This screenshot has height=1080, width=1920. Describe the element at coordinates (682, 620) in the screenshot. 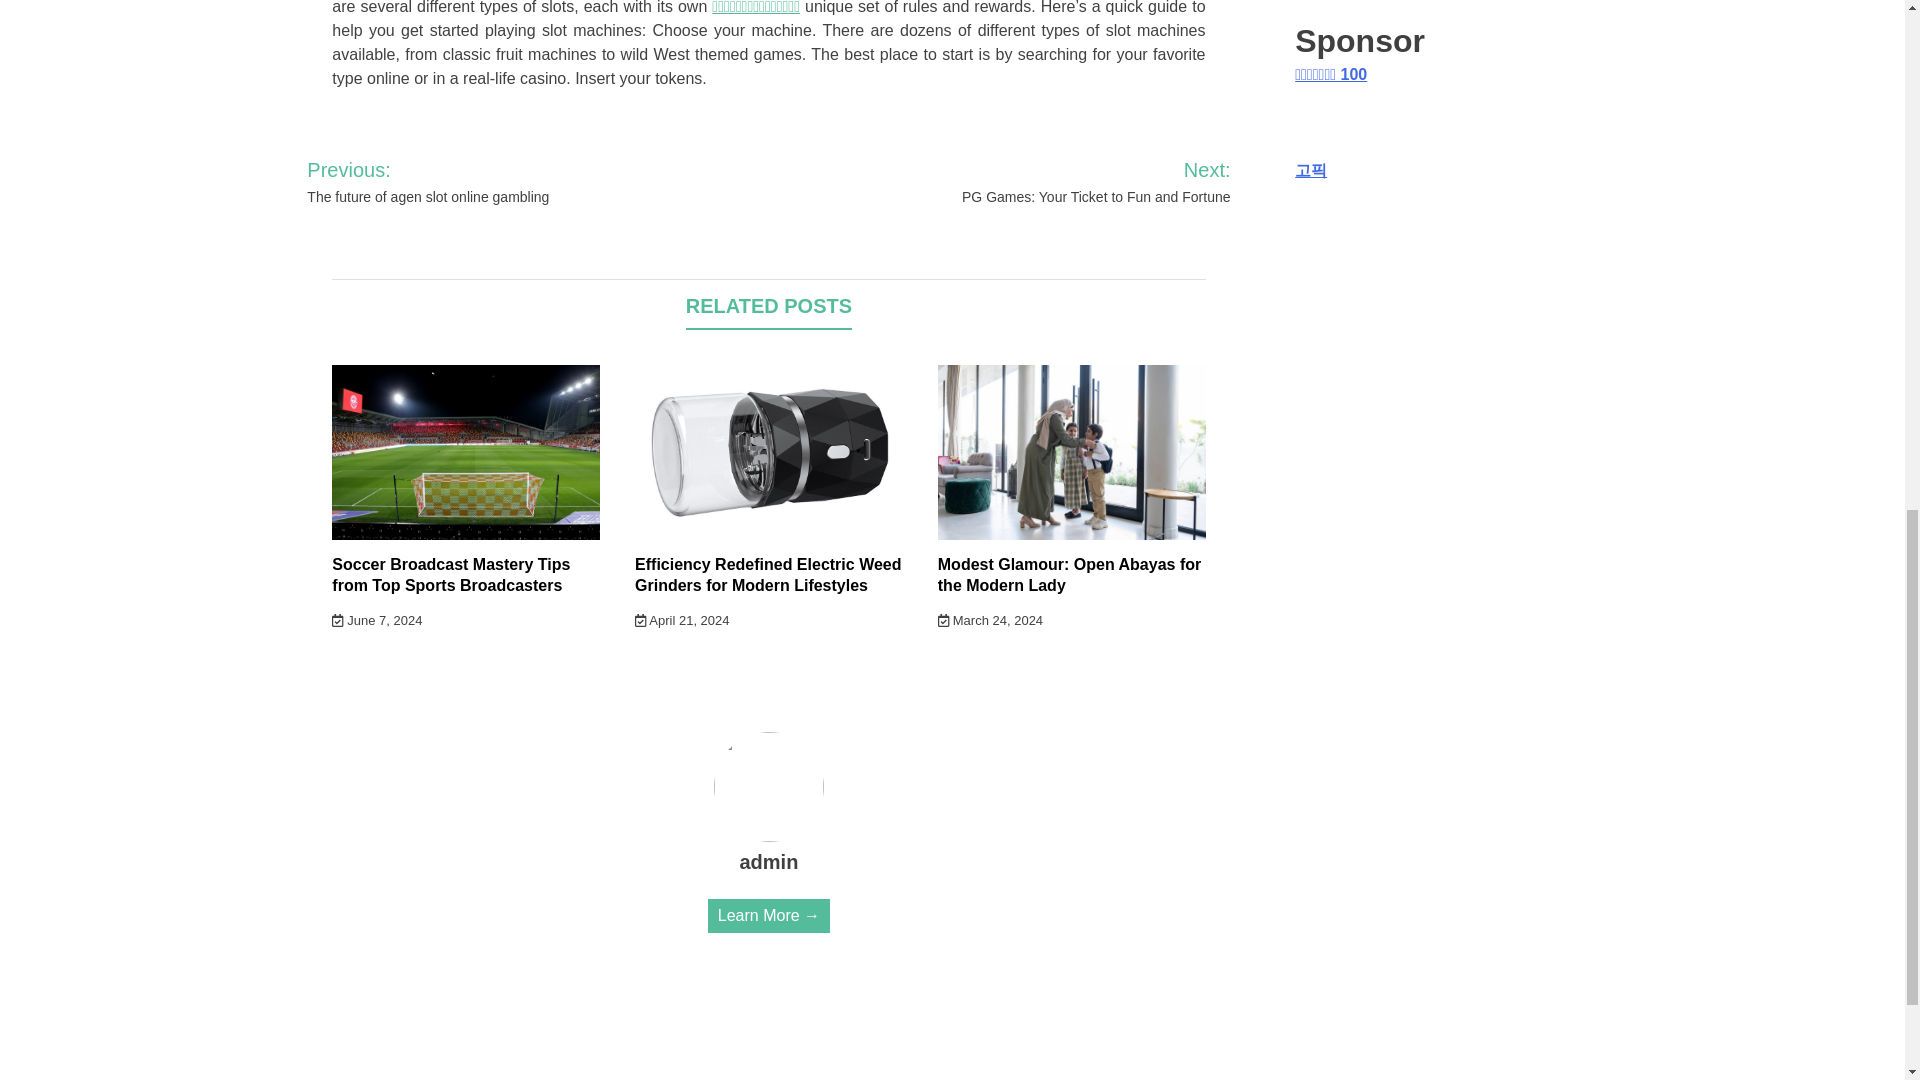

I see `April 21, 2024` at that location.